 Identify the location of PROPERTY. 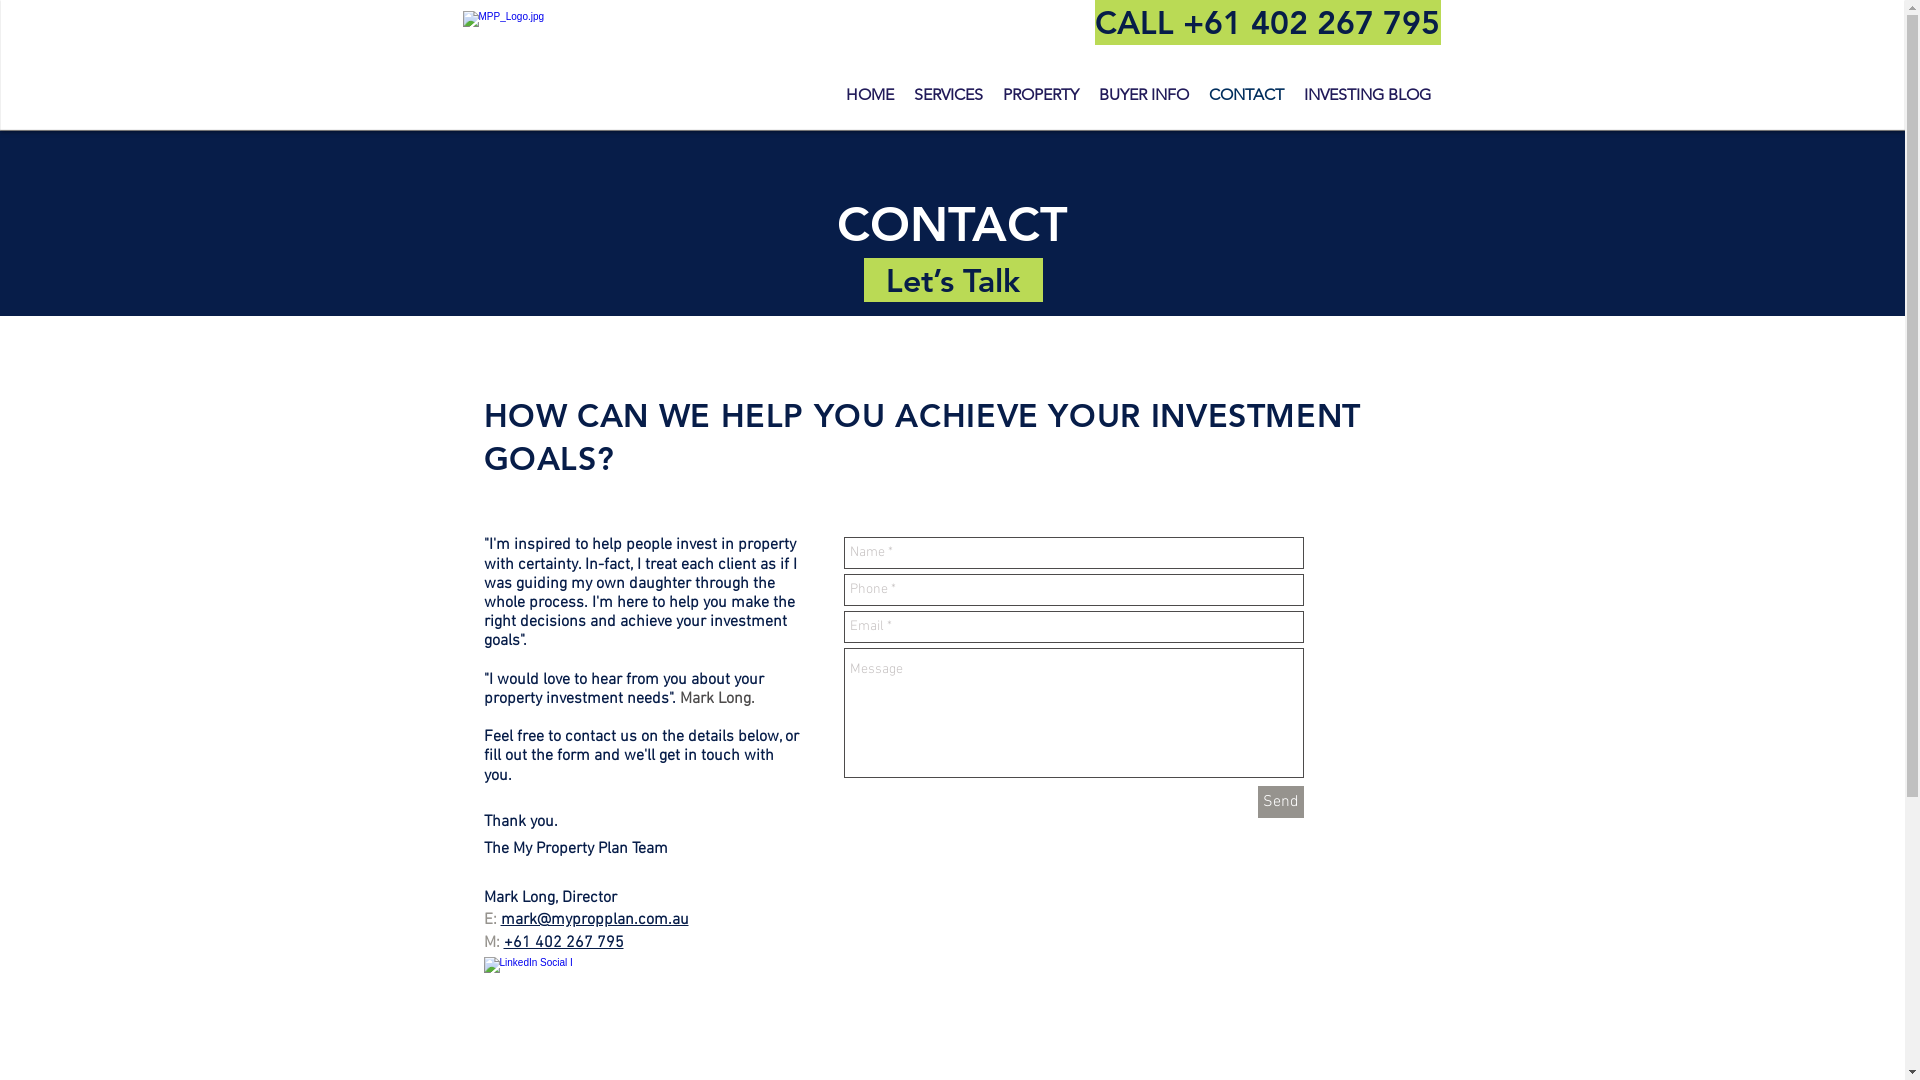
(1040, 95).